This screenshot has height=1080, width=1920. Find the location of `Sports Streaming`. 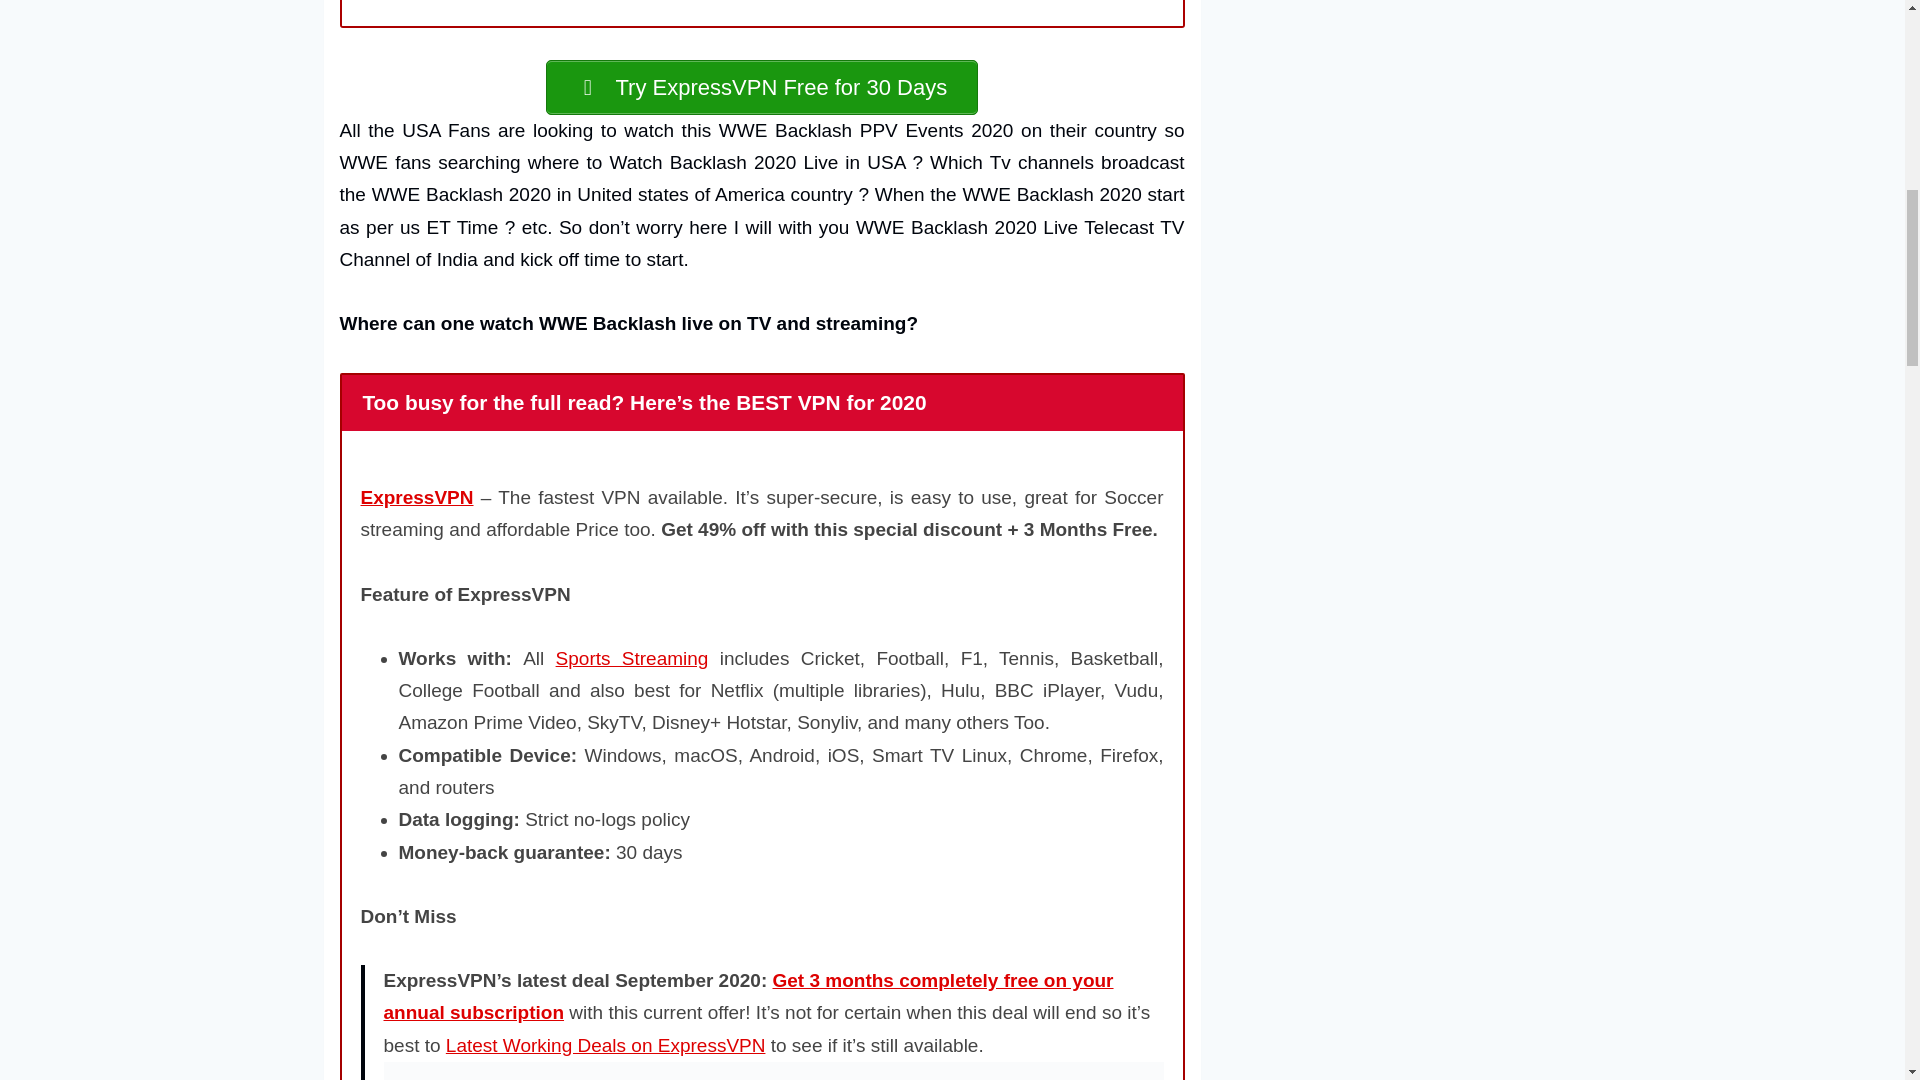

Sports Streaming is located at coordinates (632, 658).